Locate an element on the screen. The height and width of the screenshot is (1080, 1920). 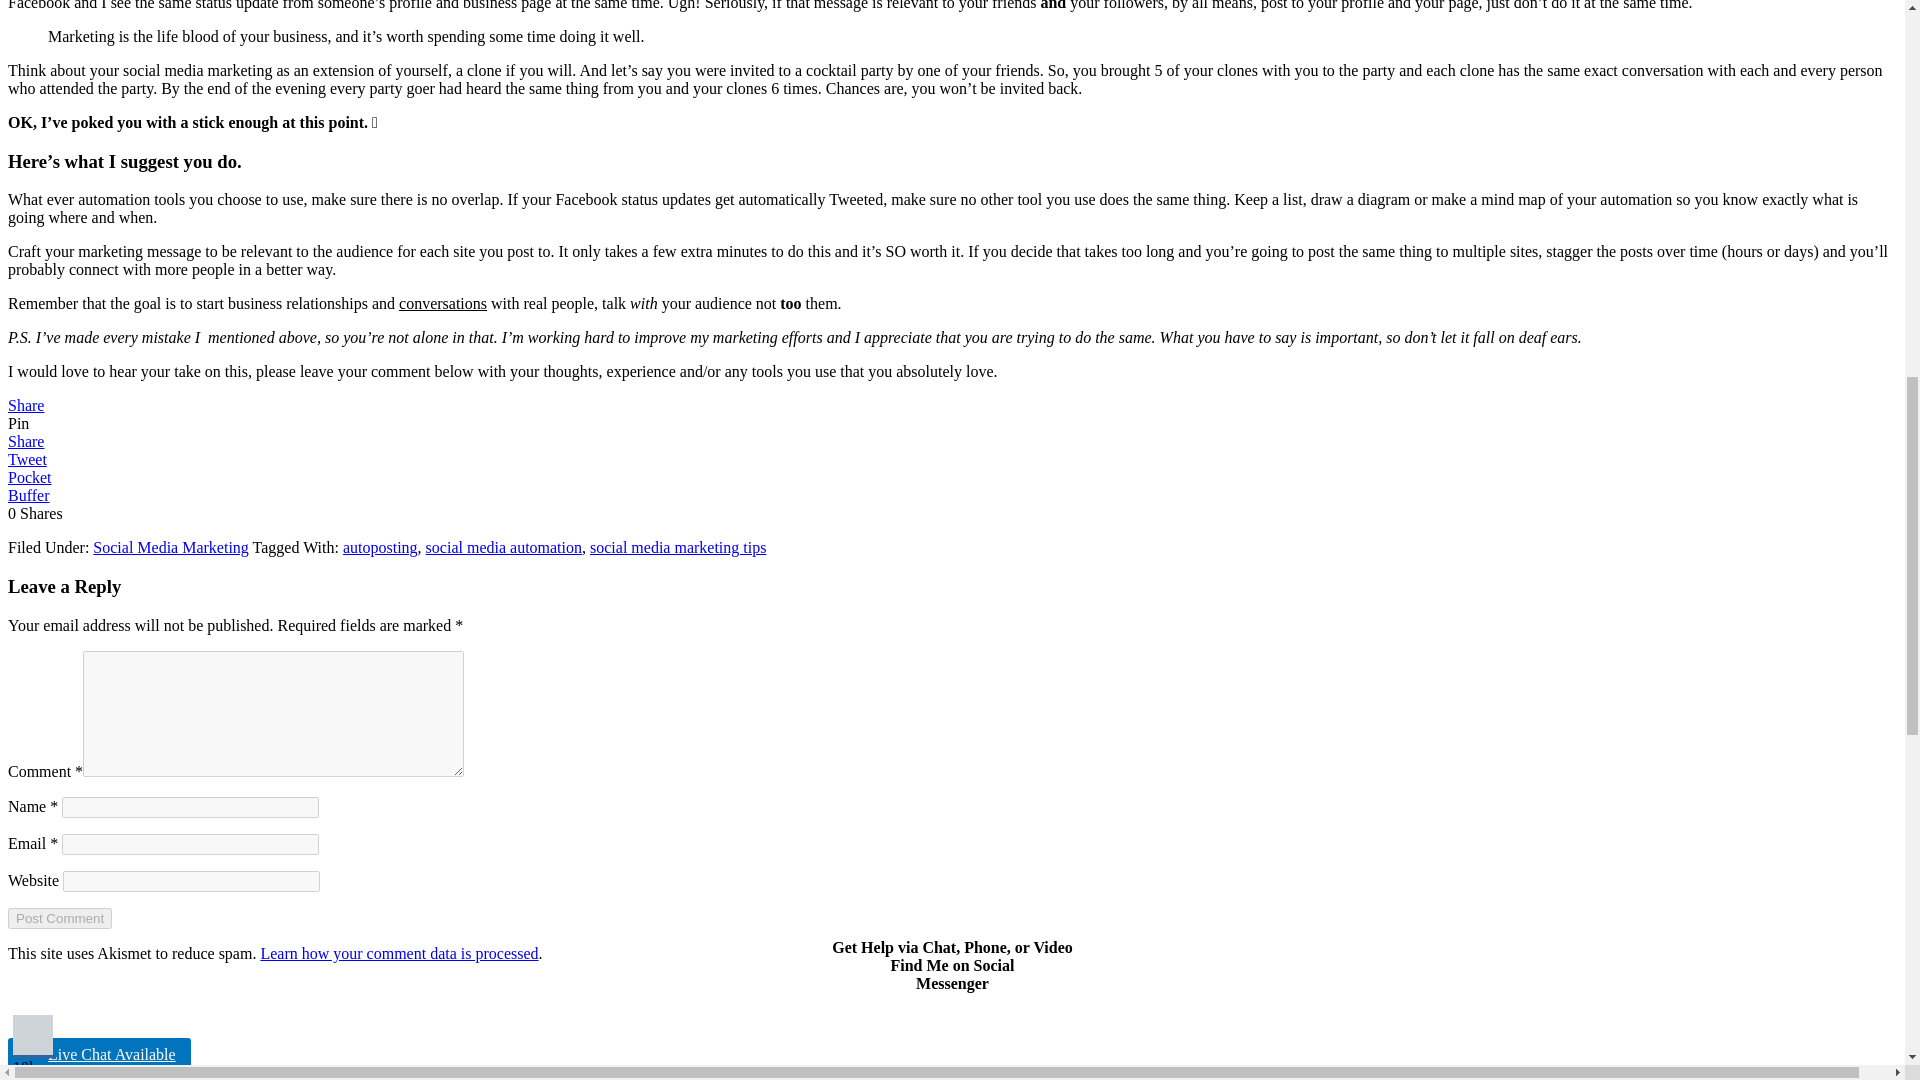
autoposting is located at coordinates (380, 547).